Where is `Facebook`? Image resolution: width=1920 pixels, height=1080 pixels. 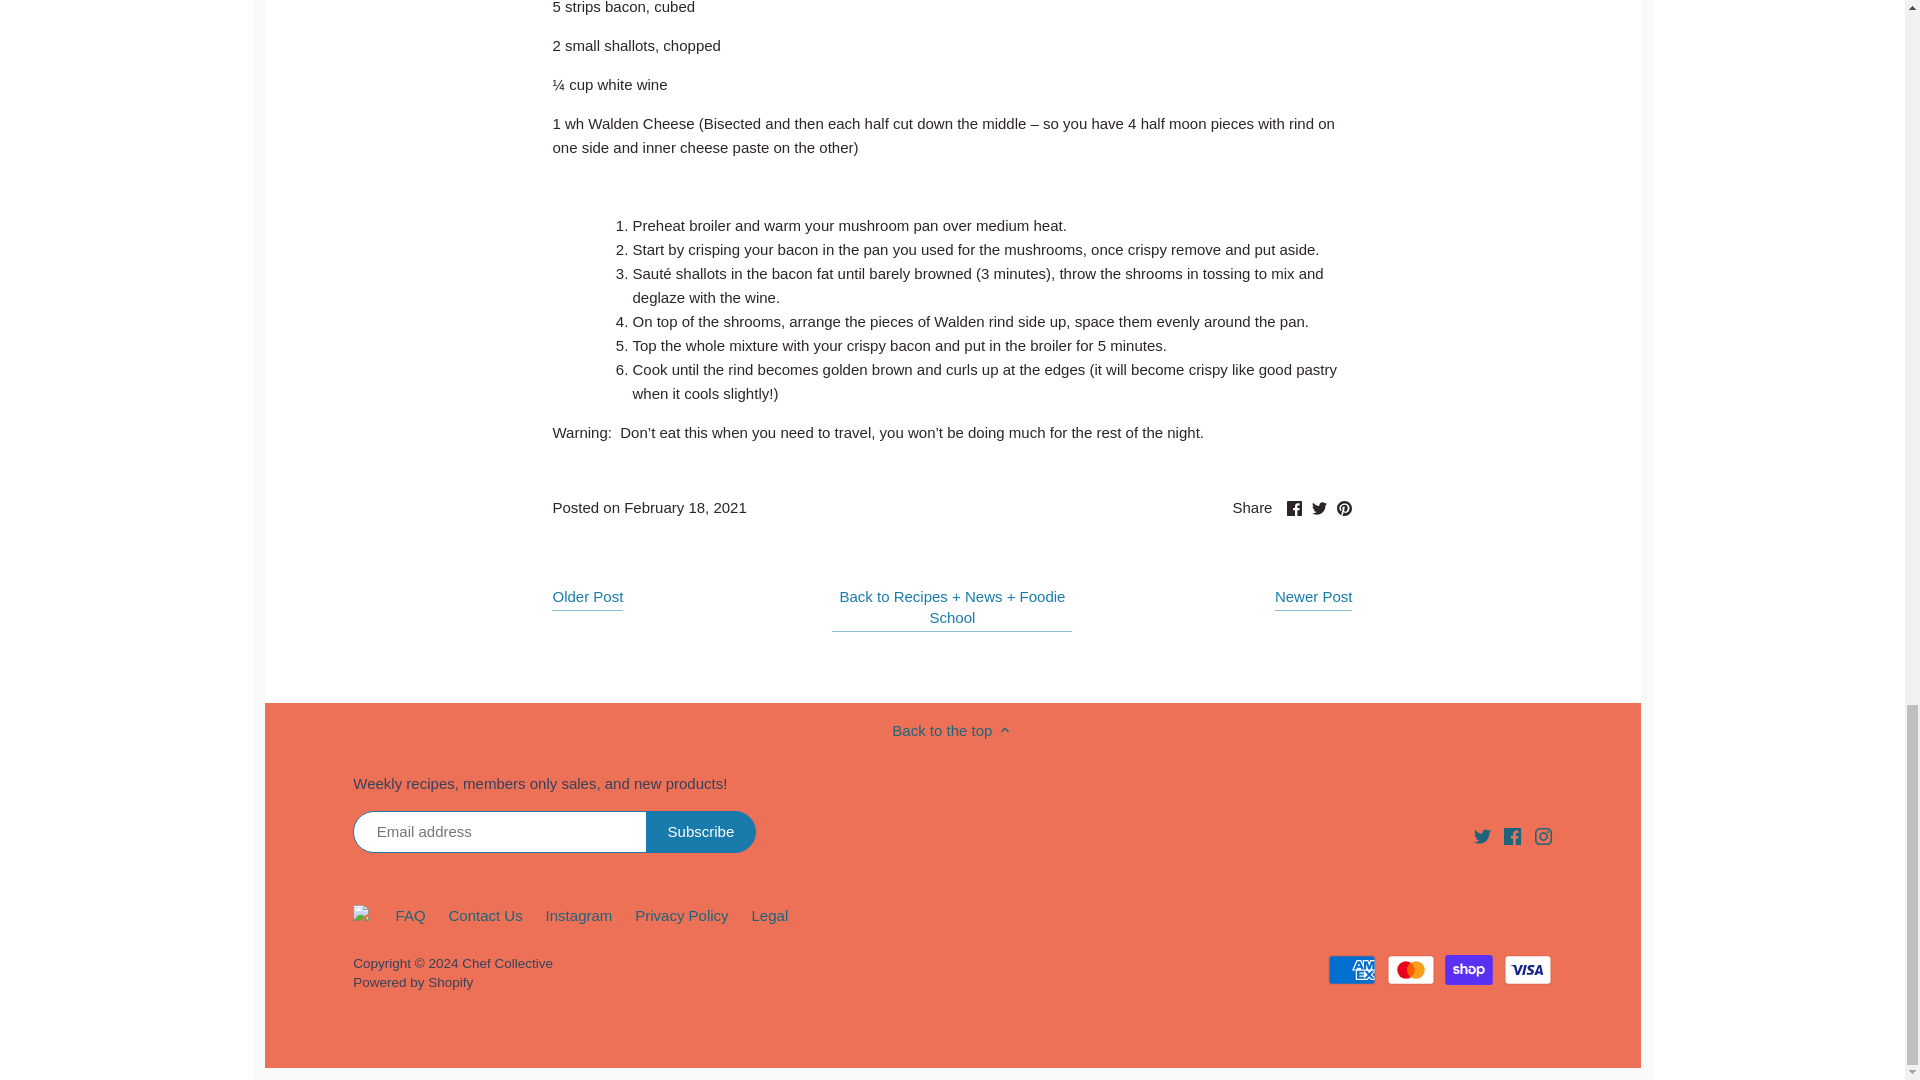 Facebook is located at coordinates (1512, 836).